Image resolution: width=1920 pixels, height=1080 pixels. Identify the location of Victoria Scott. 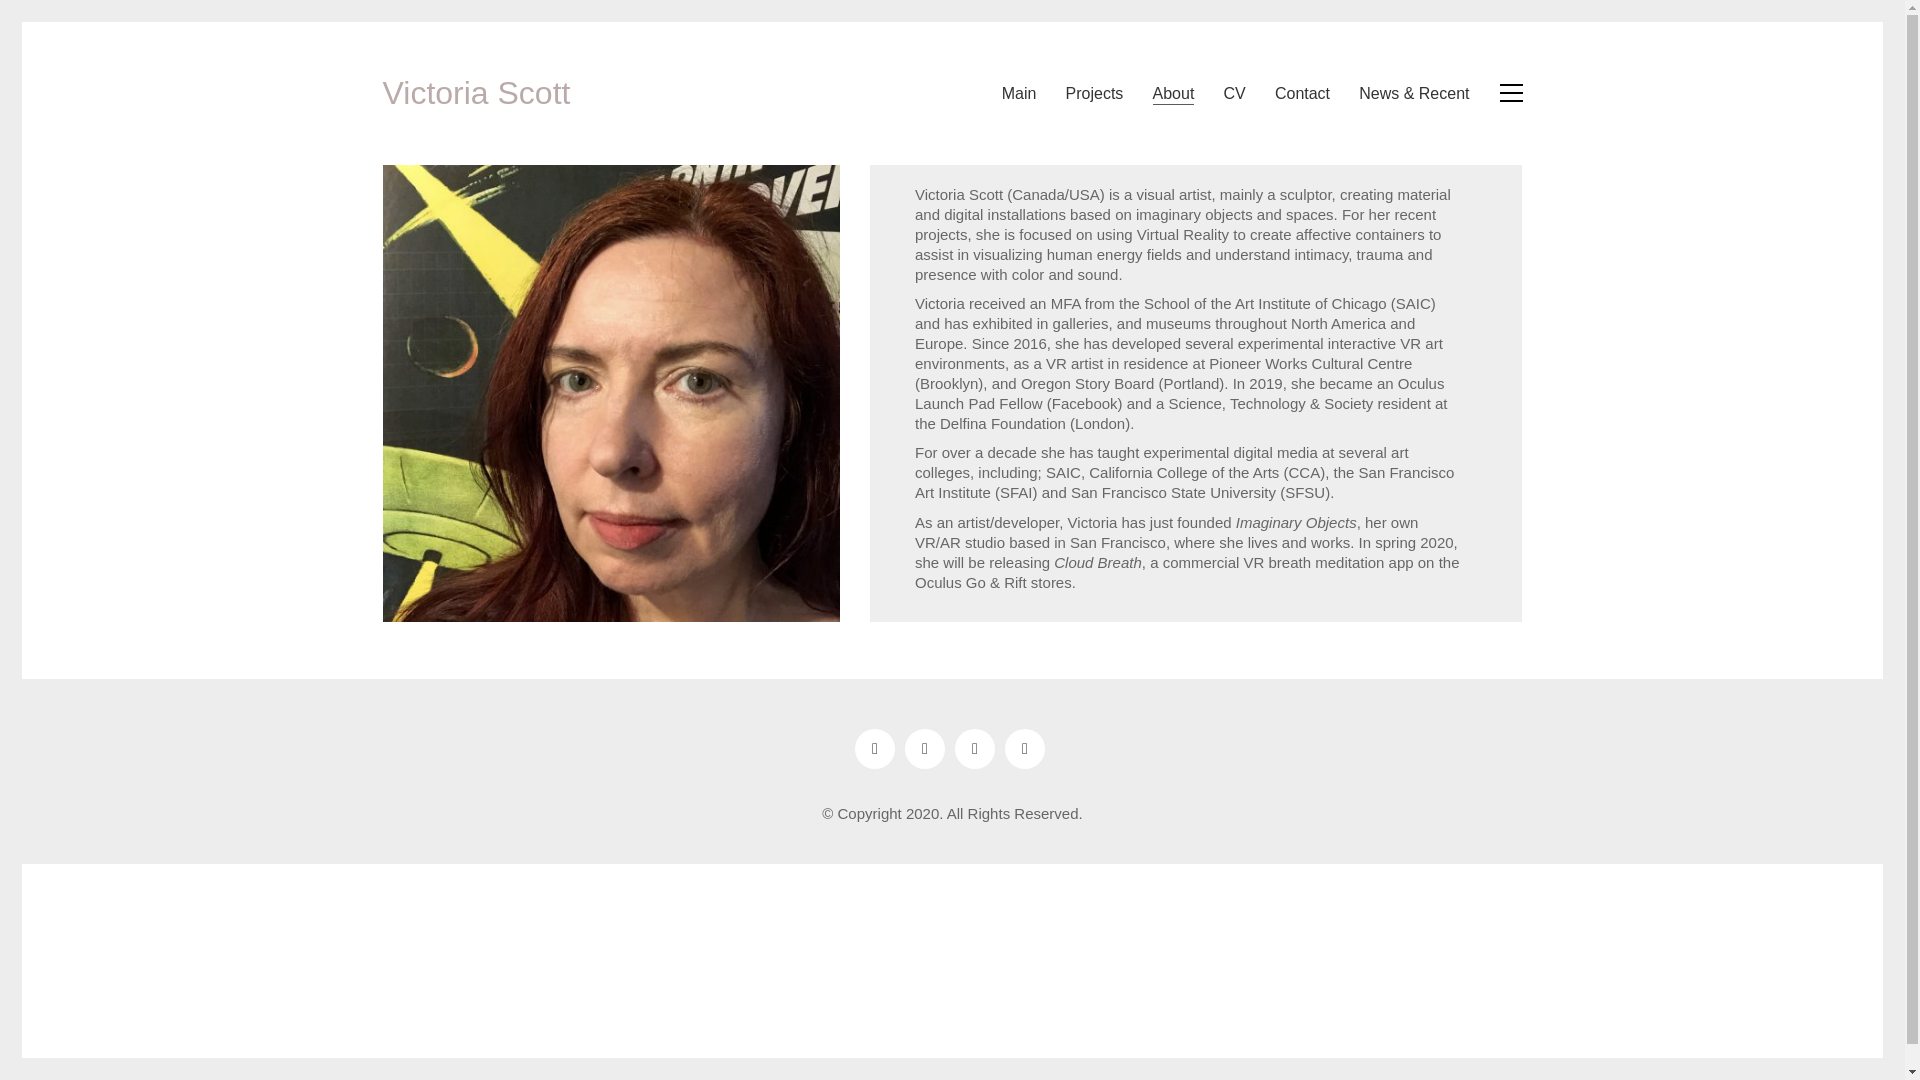
(476, 93).